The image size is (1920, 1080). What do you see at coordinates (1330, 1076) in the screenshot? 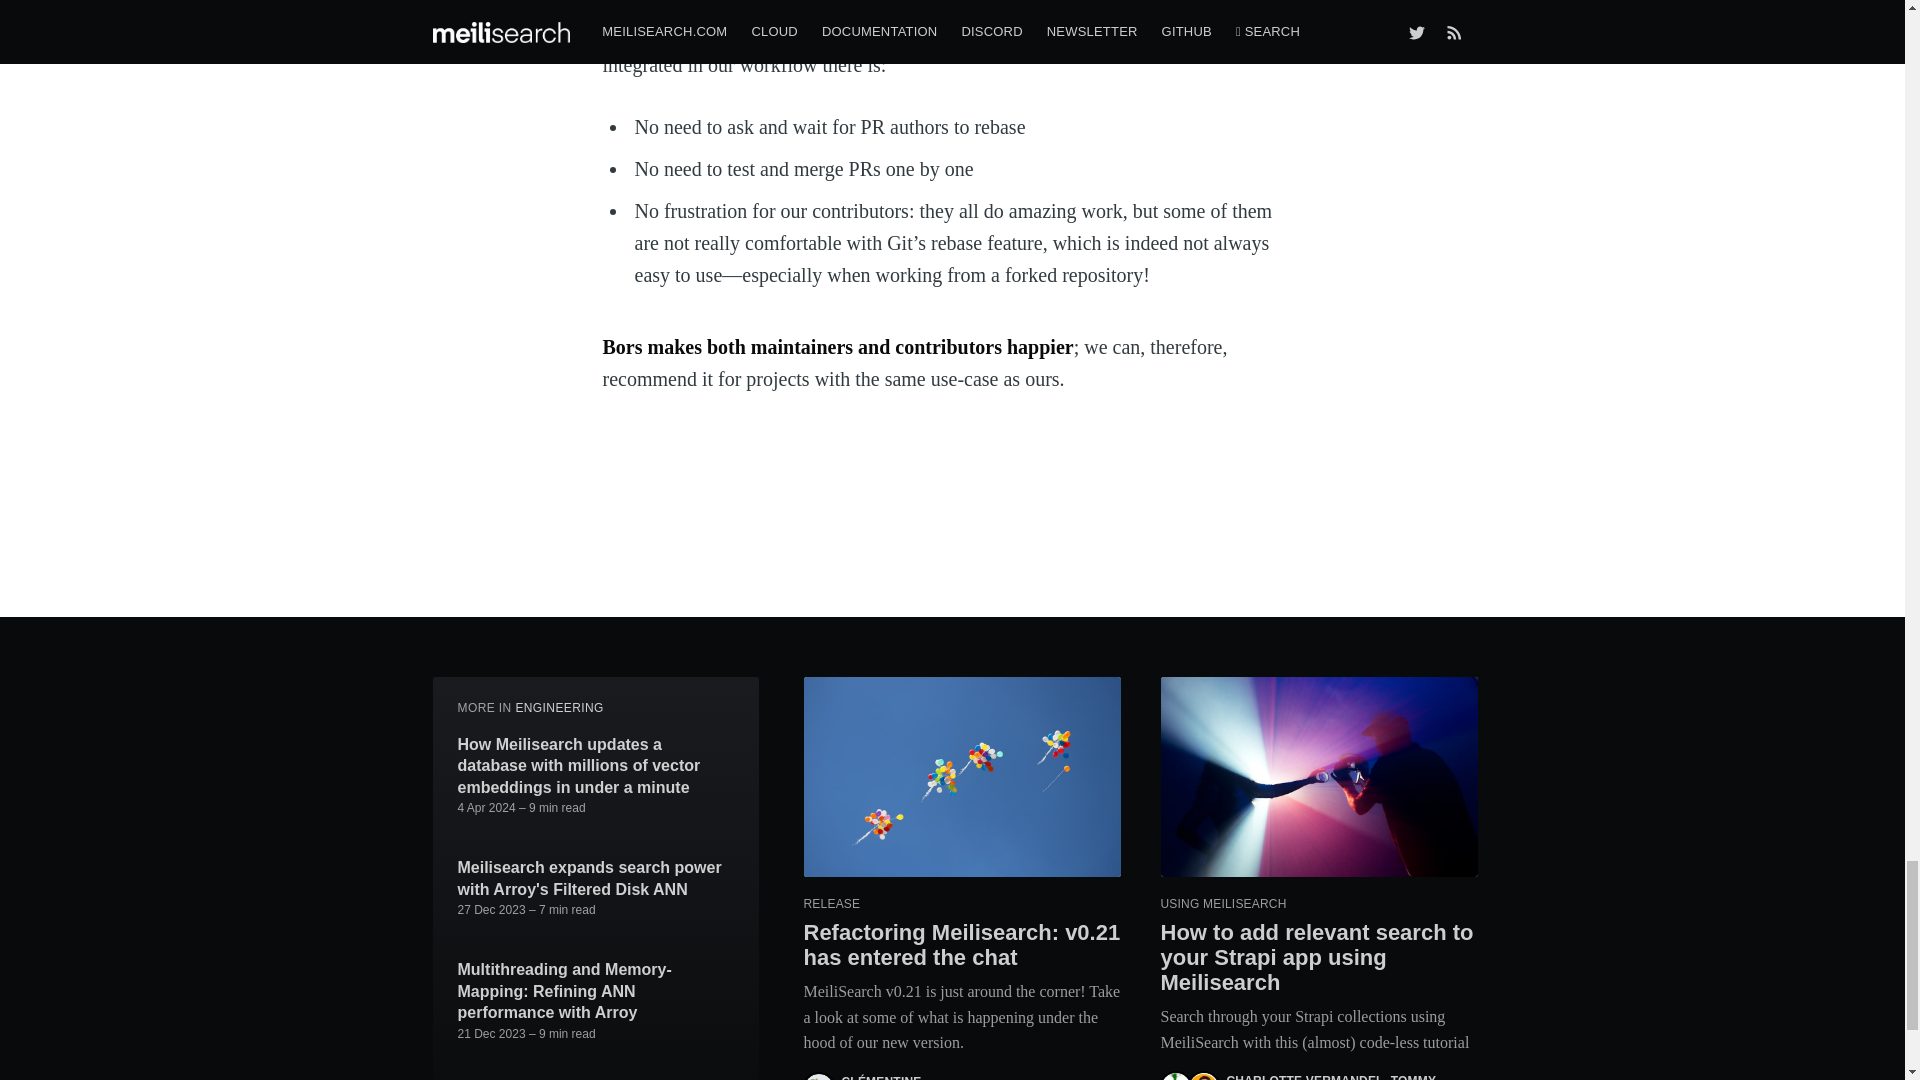
I see `TOMMY MELVIN` at bounding box center [1330, 1076].